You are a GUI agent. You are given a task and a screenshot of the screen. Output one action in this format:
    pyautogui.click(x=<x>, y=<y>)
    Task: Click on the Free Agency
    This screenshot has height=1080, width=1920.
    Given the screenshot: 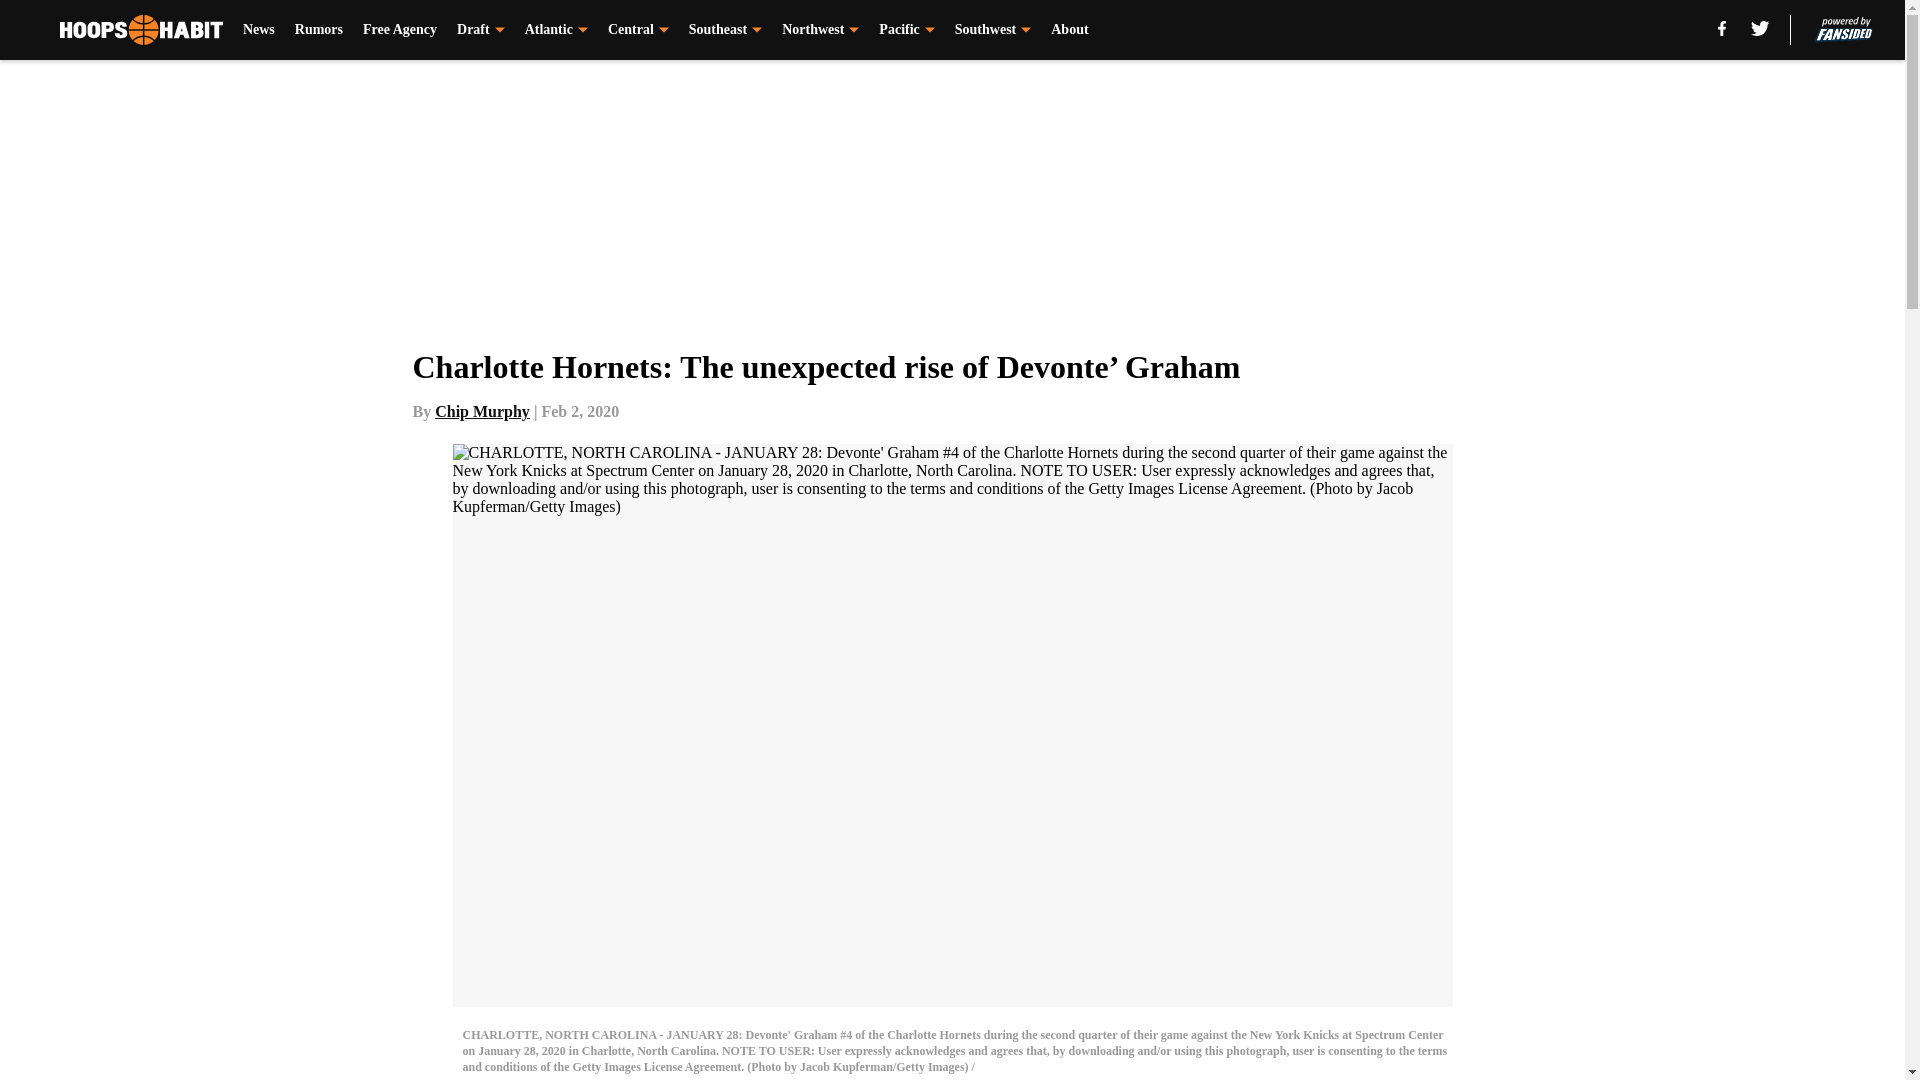 What is the action you would take?
    pyautogui.click(x=400, y=30)
    